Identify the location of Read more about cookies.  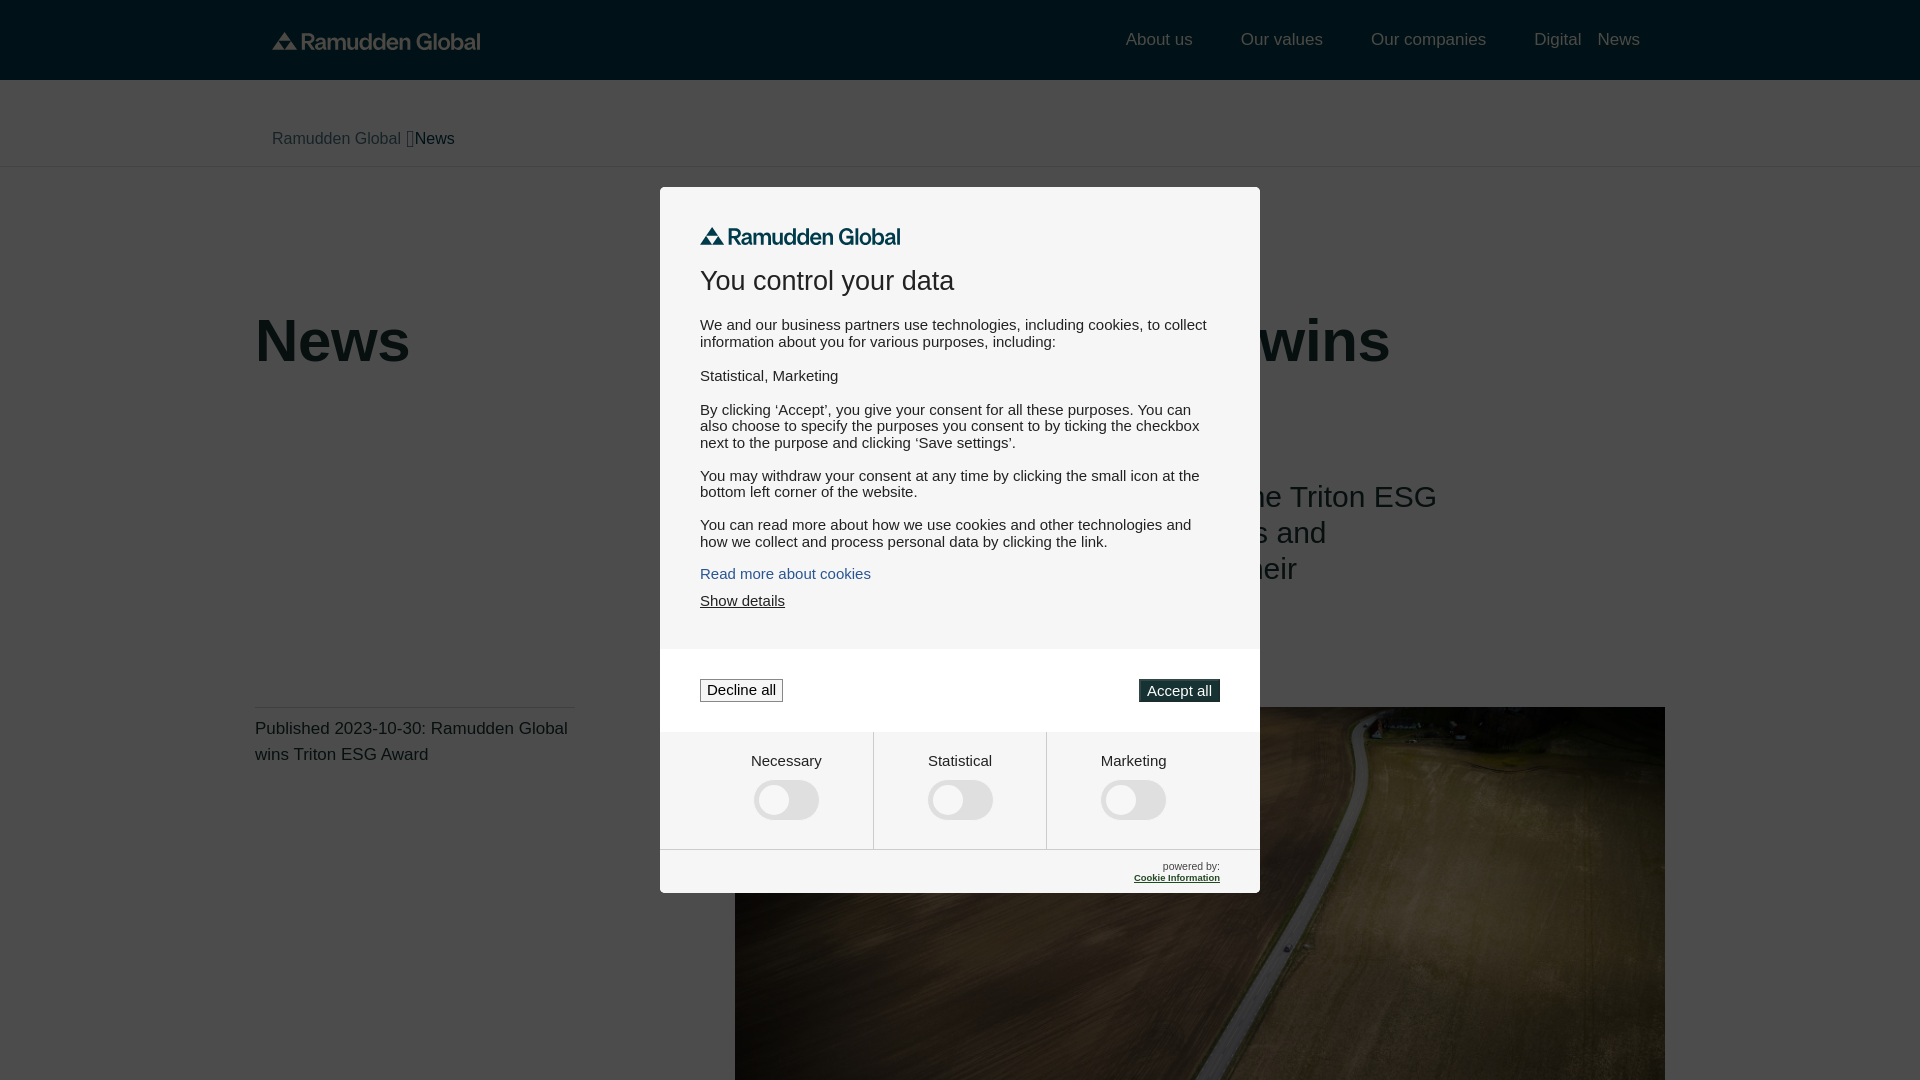
(960, 573).